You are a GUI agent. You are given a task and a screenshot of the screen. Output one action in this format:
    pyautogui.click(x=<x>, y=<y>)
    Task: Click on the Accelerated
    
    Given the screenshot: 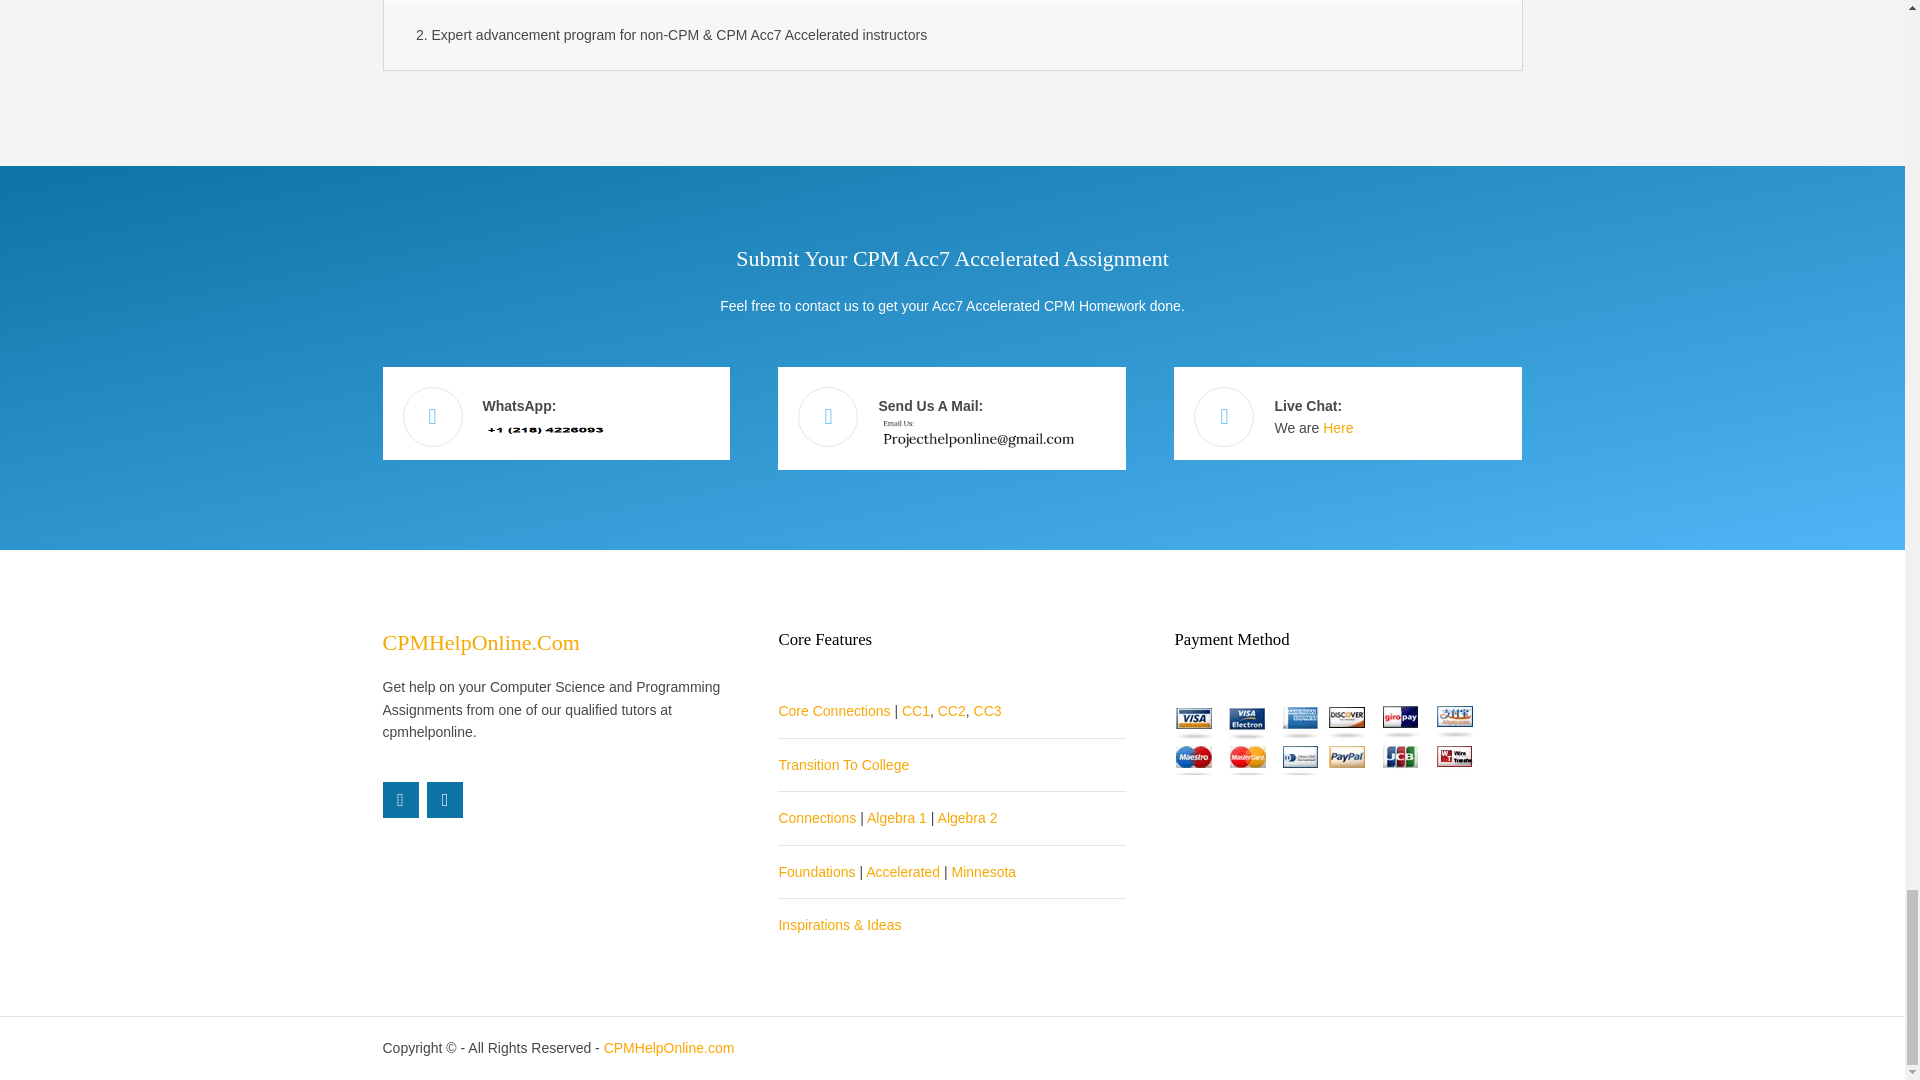 What is the action you would take?
    pyautogui.click(x=902, y=872)
    